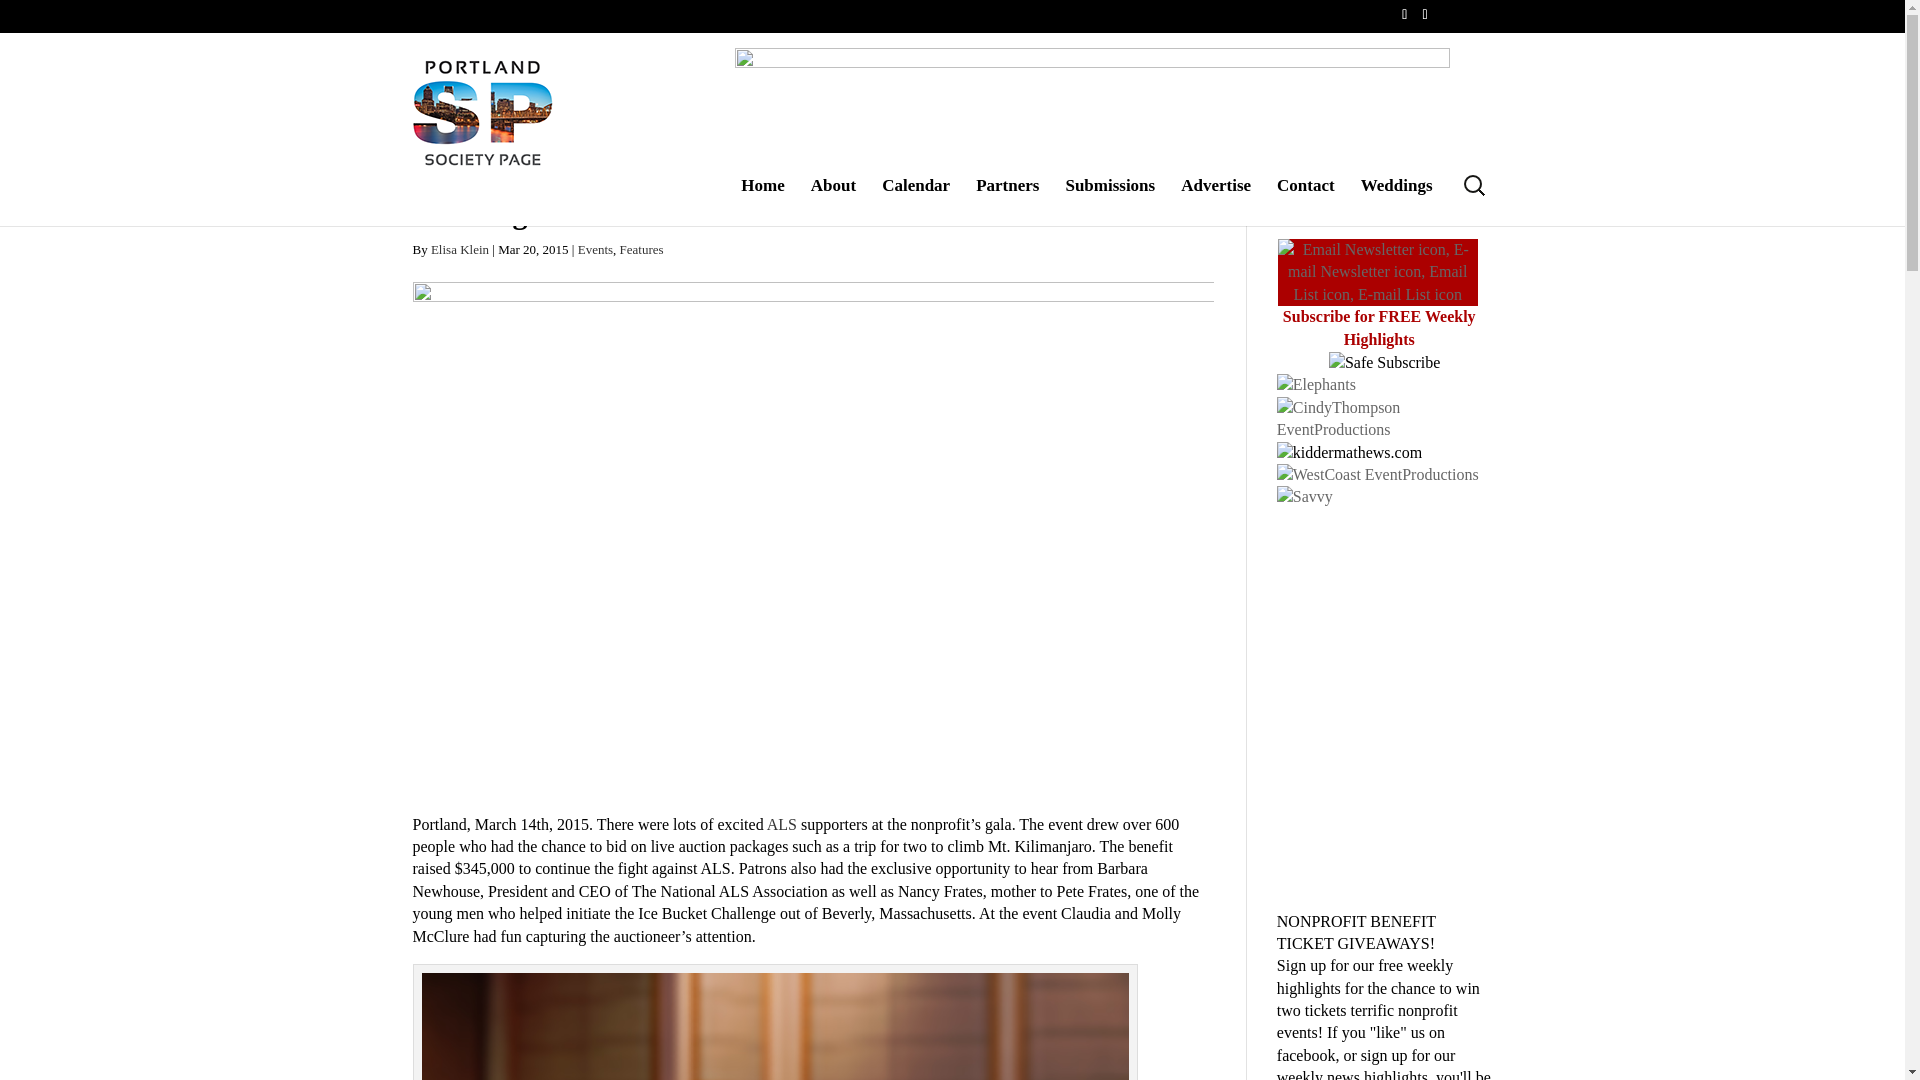 This screenshot has height=1080, width=1920. I want to click on About, so click(833, 201).